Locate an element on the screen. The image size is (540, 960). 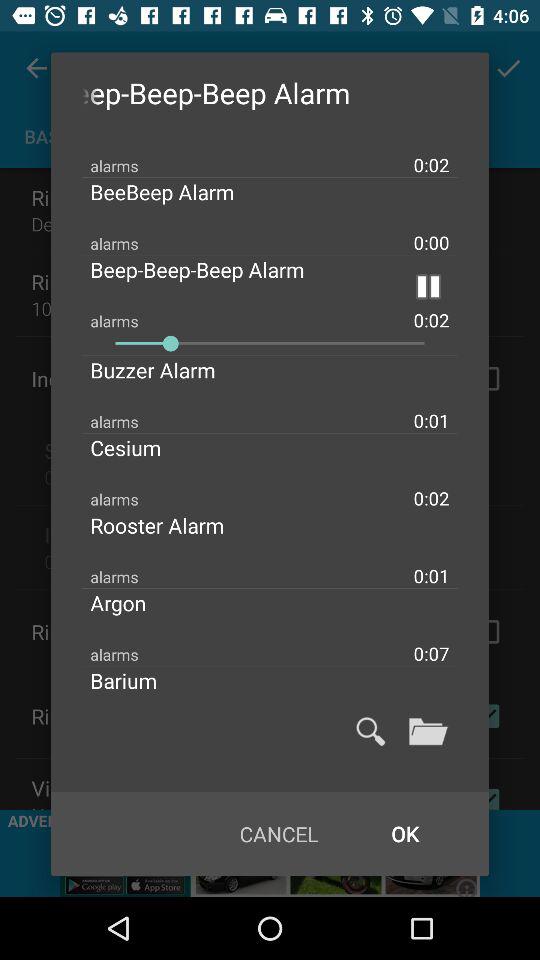
tap icon below 0:02 is located at coordinates (174, 525).